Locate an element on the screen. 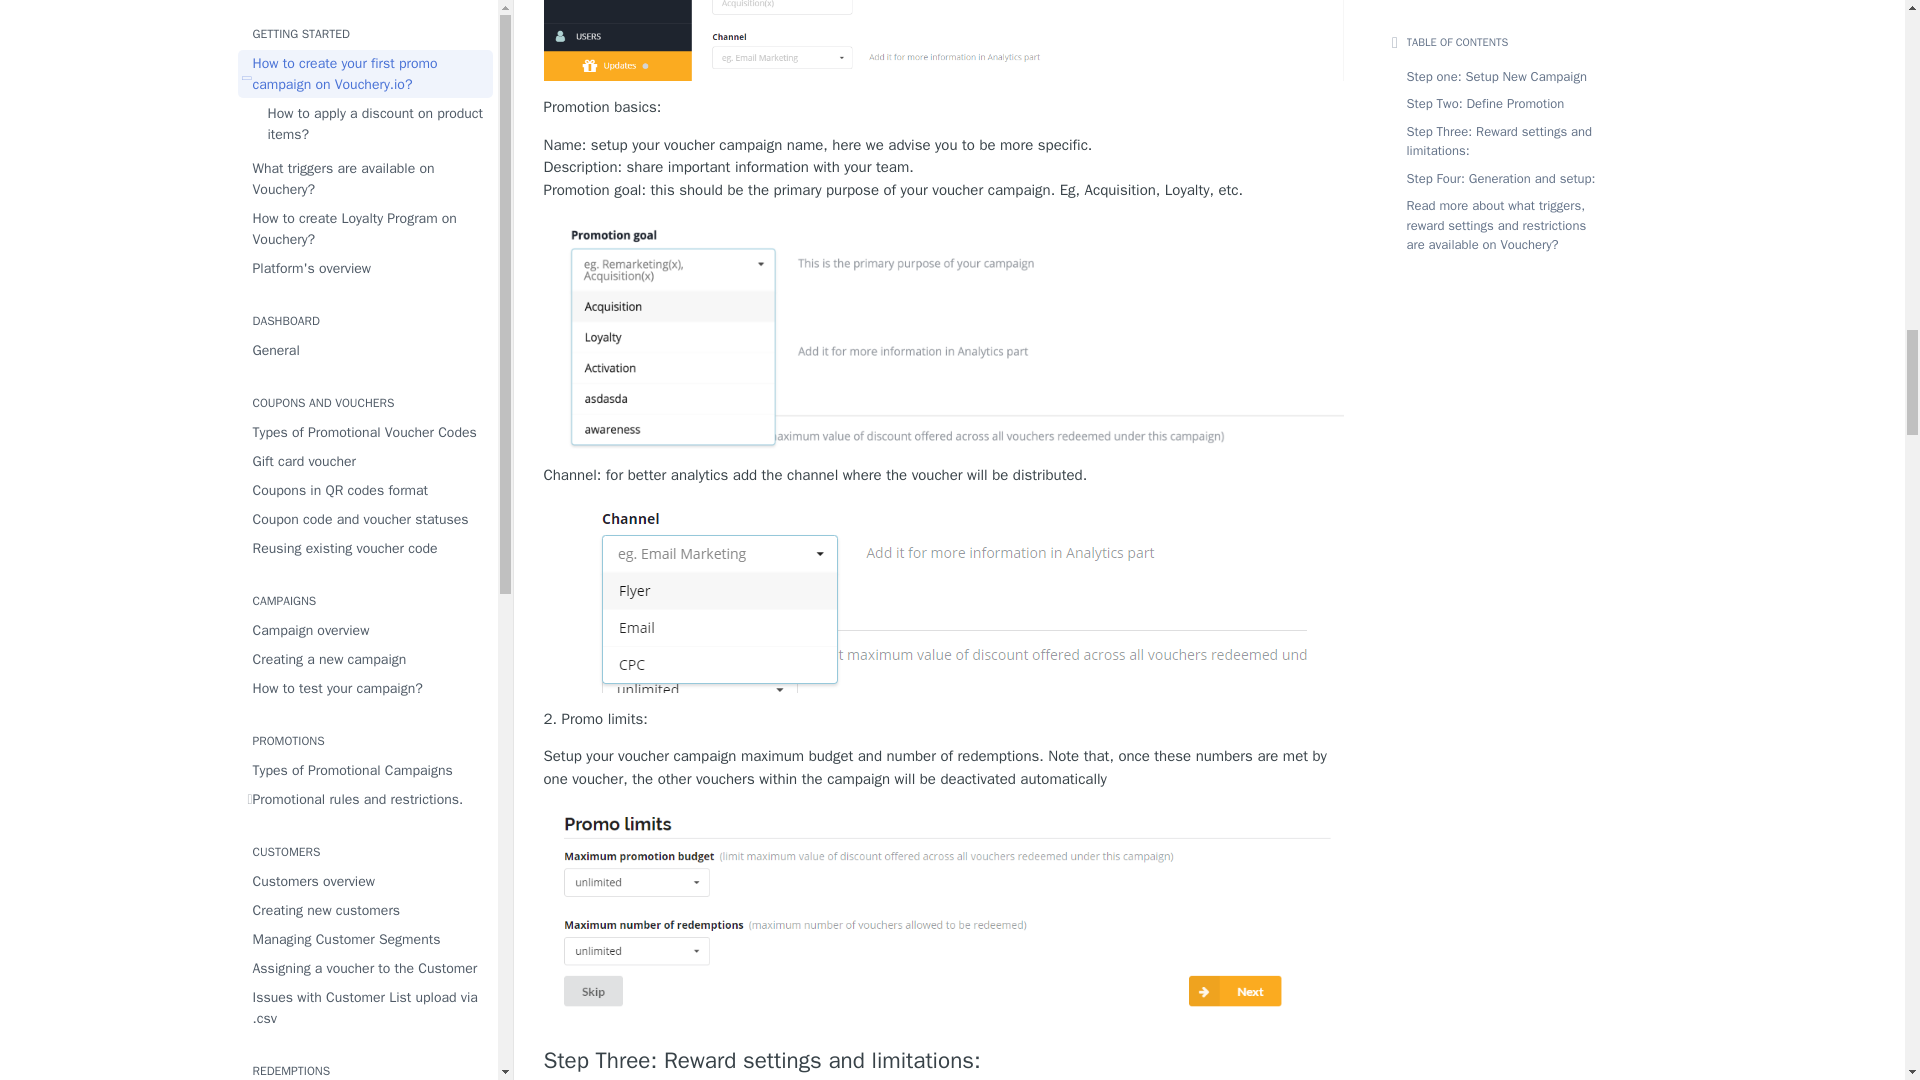  promo limits.png is located at coordinates (944, 914).